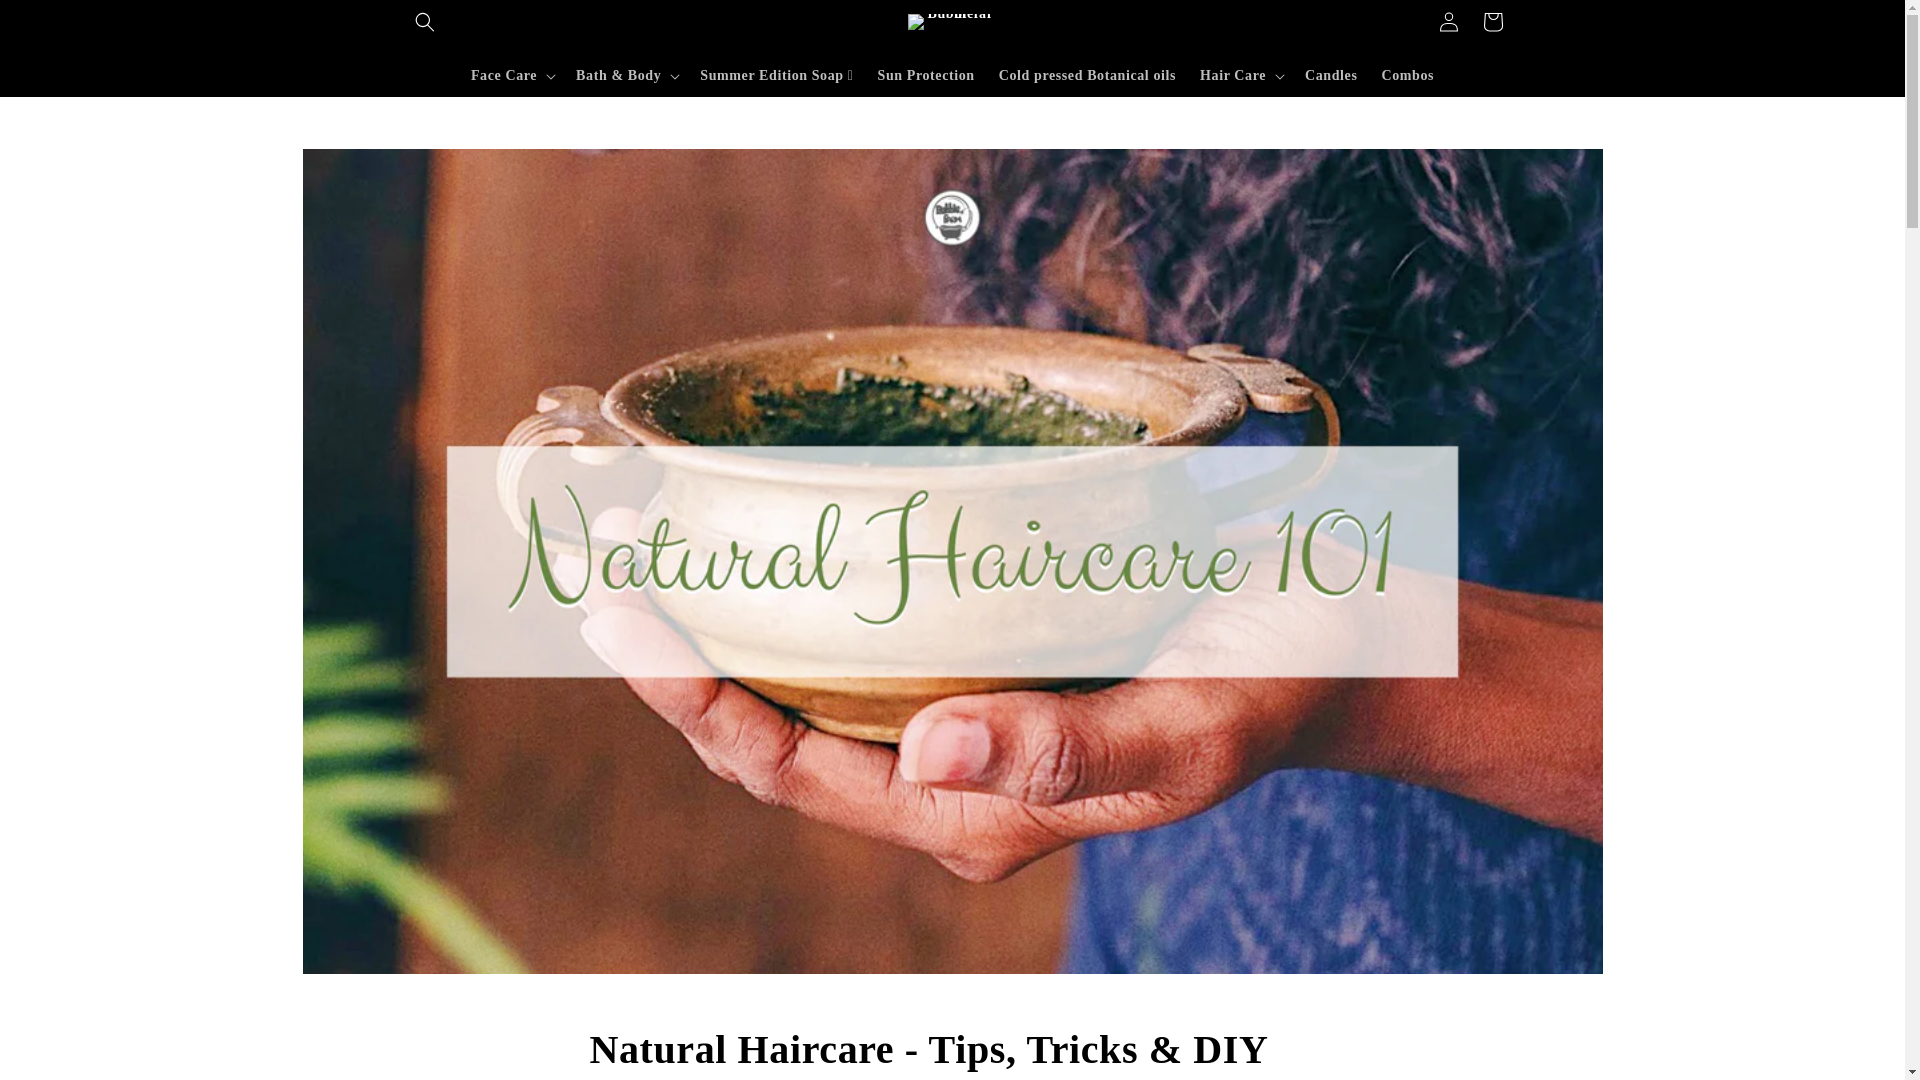 The image size is (1920, 1080). I want to click on Skip to content, so click(61, 24).